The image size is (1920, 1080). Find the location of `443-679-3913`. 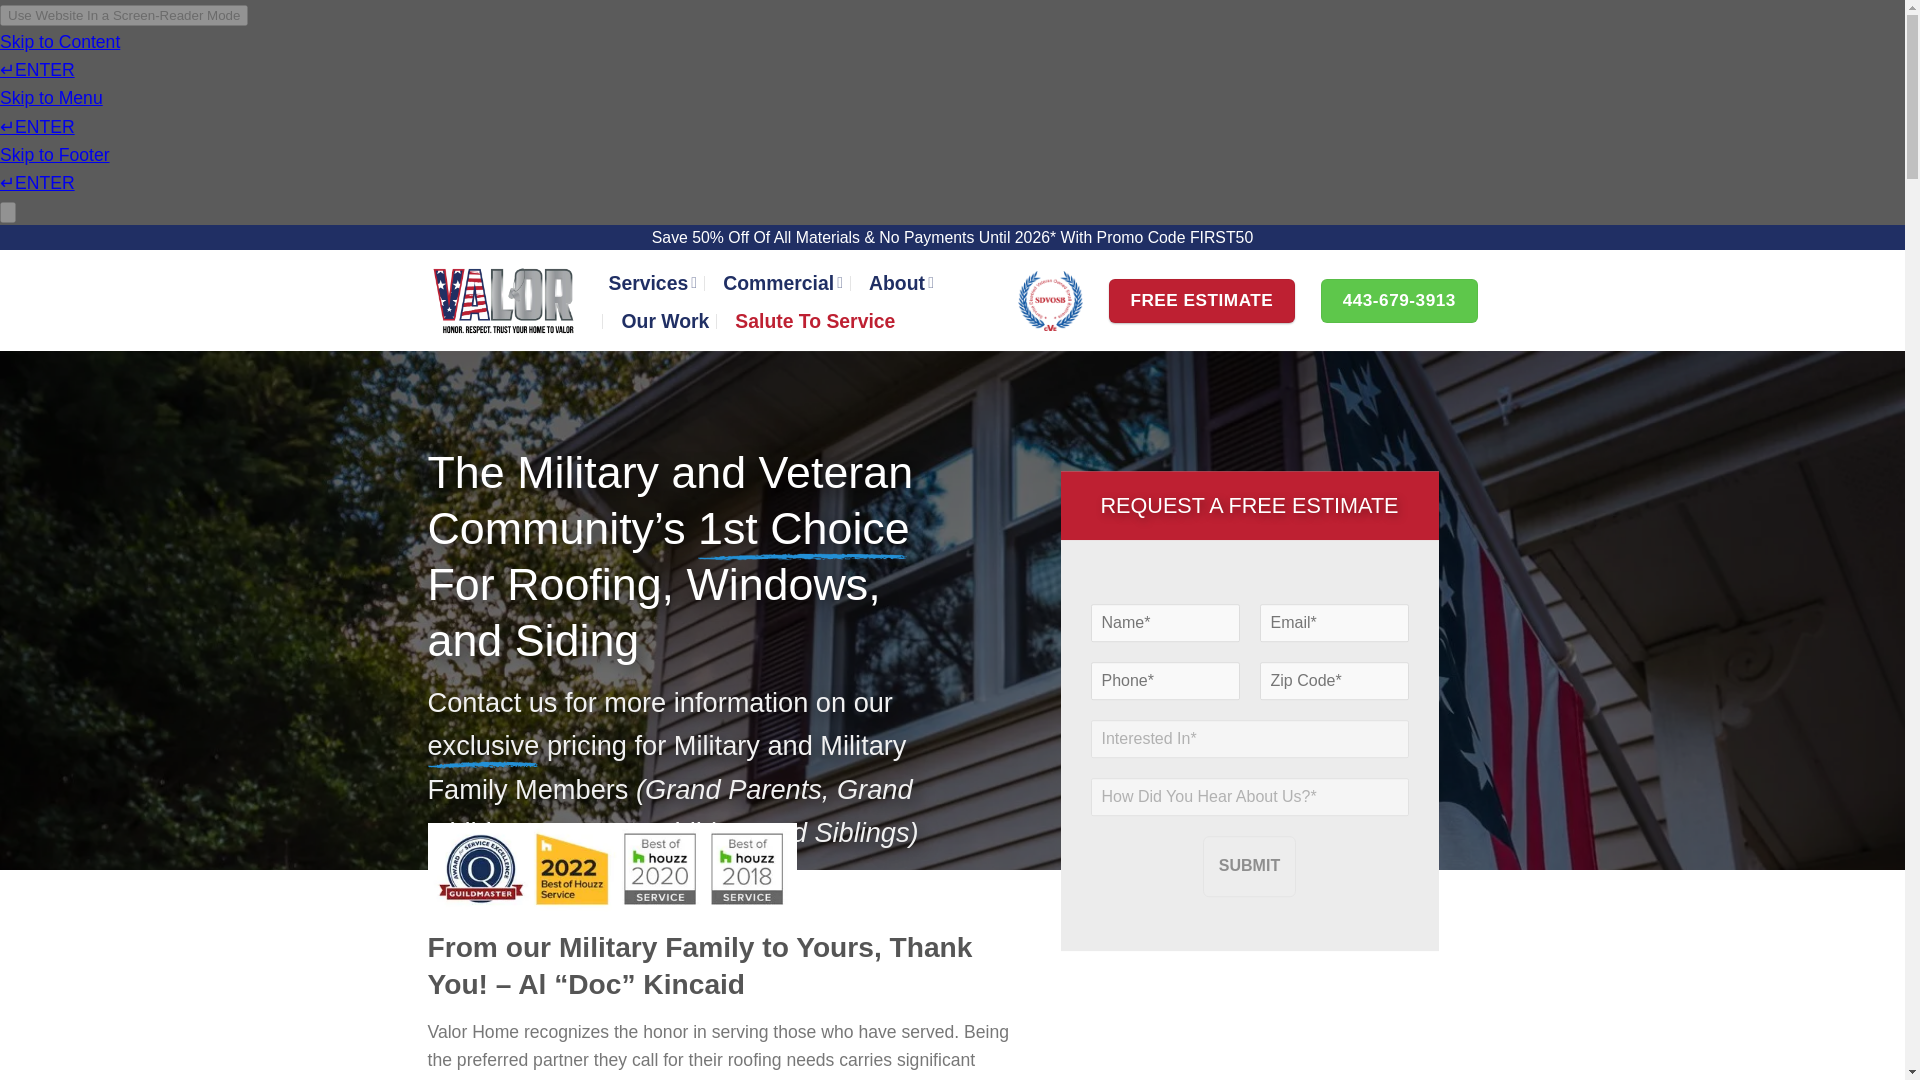

443-679-3913 is located at coordinates (1399, 300).